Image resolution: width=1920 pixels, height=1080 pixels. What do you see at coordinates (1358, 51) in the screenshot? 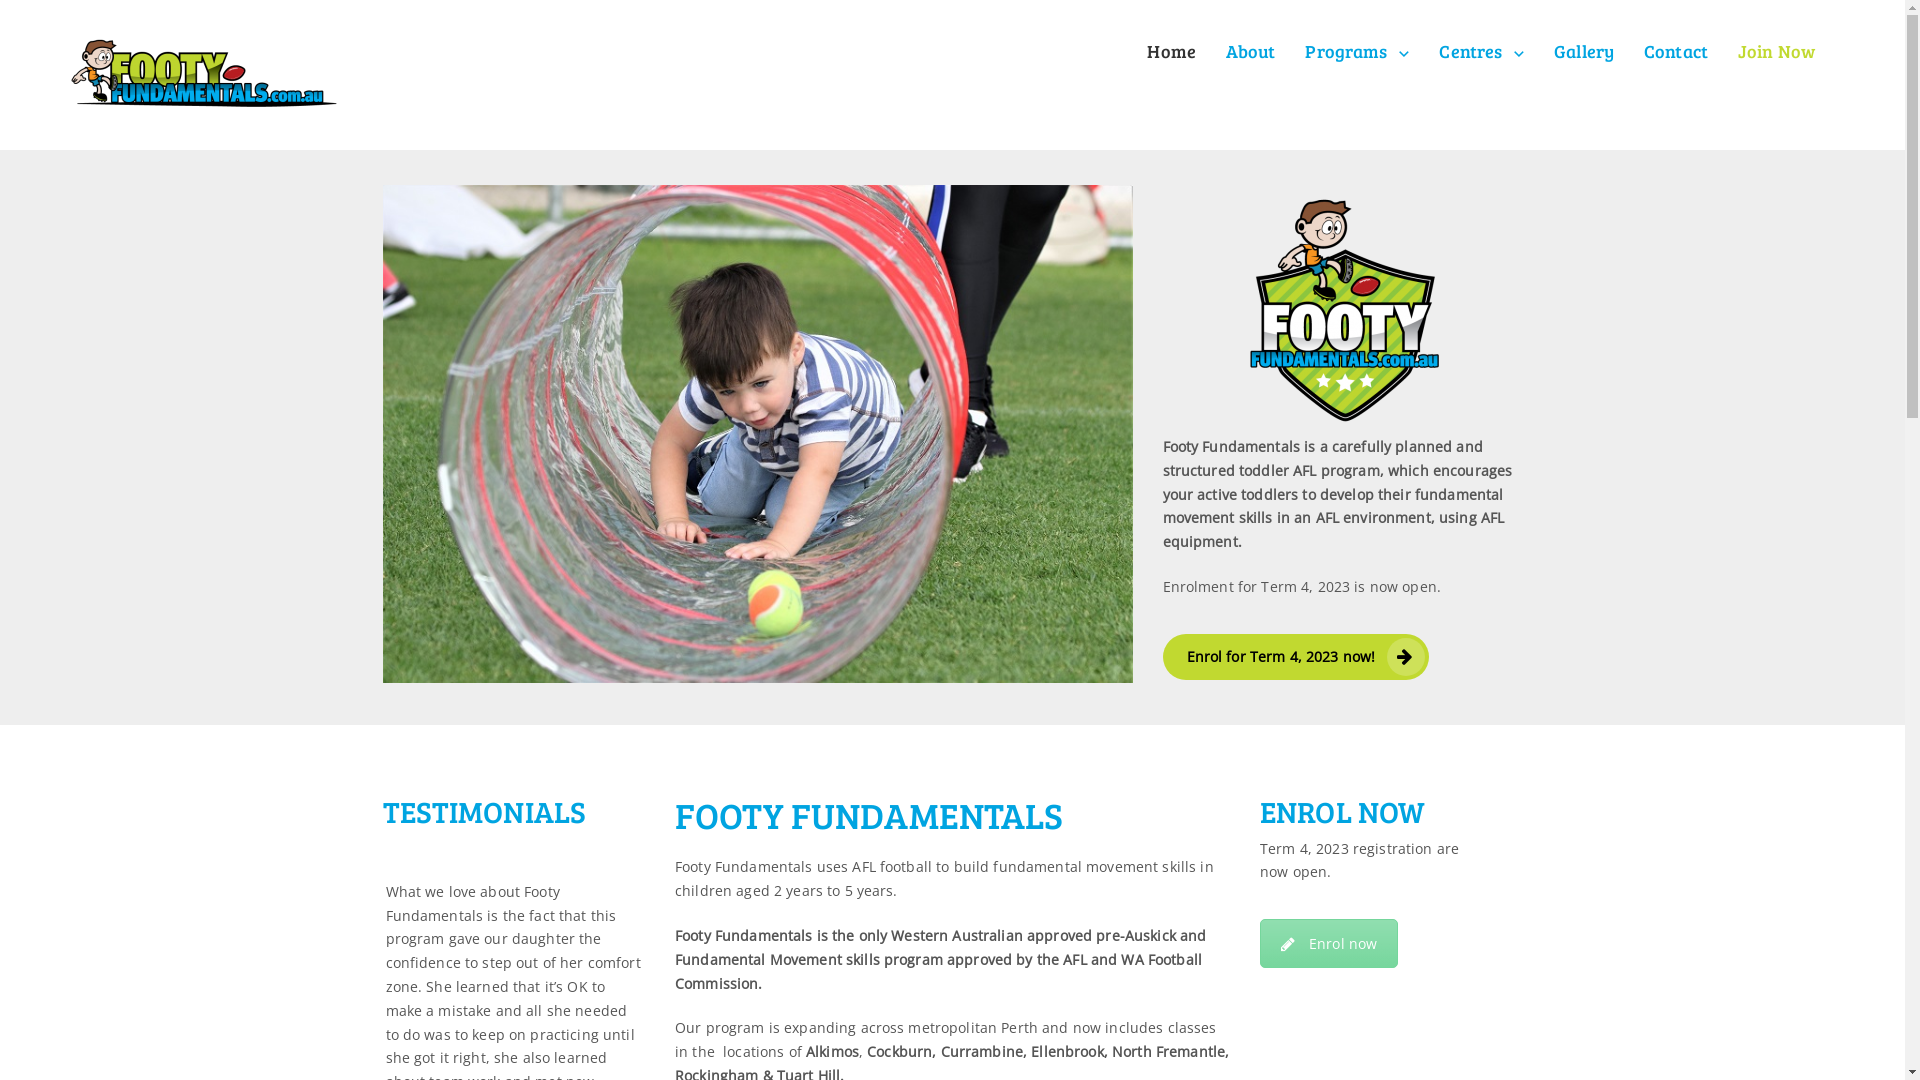
I see `Programs` at bounding box center [1358, 51].